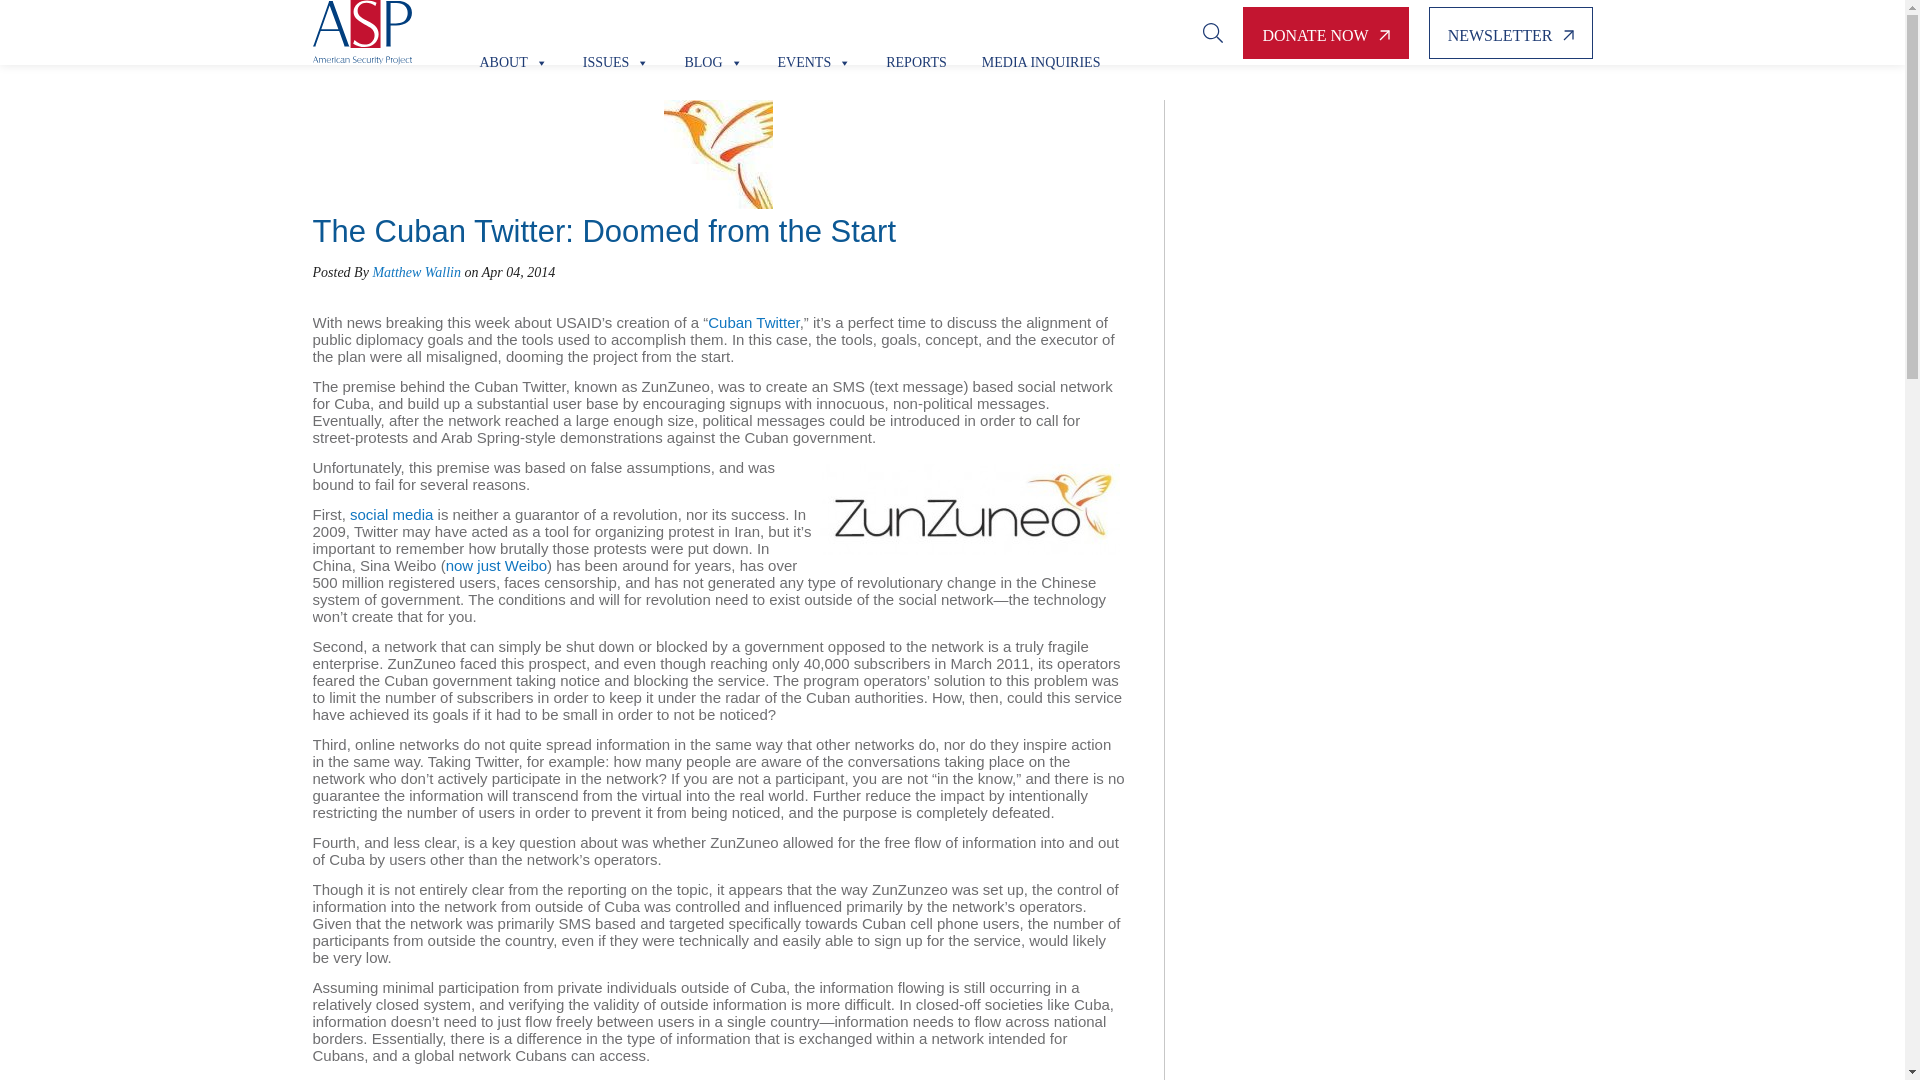  Describe the element at coordinates (1510, 32) in the screenshot. I see `NEWSLETTER` at that location.